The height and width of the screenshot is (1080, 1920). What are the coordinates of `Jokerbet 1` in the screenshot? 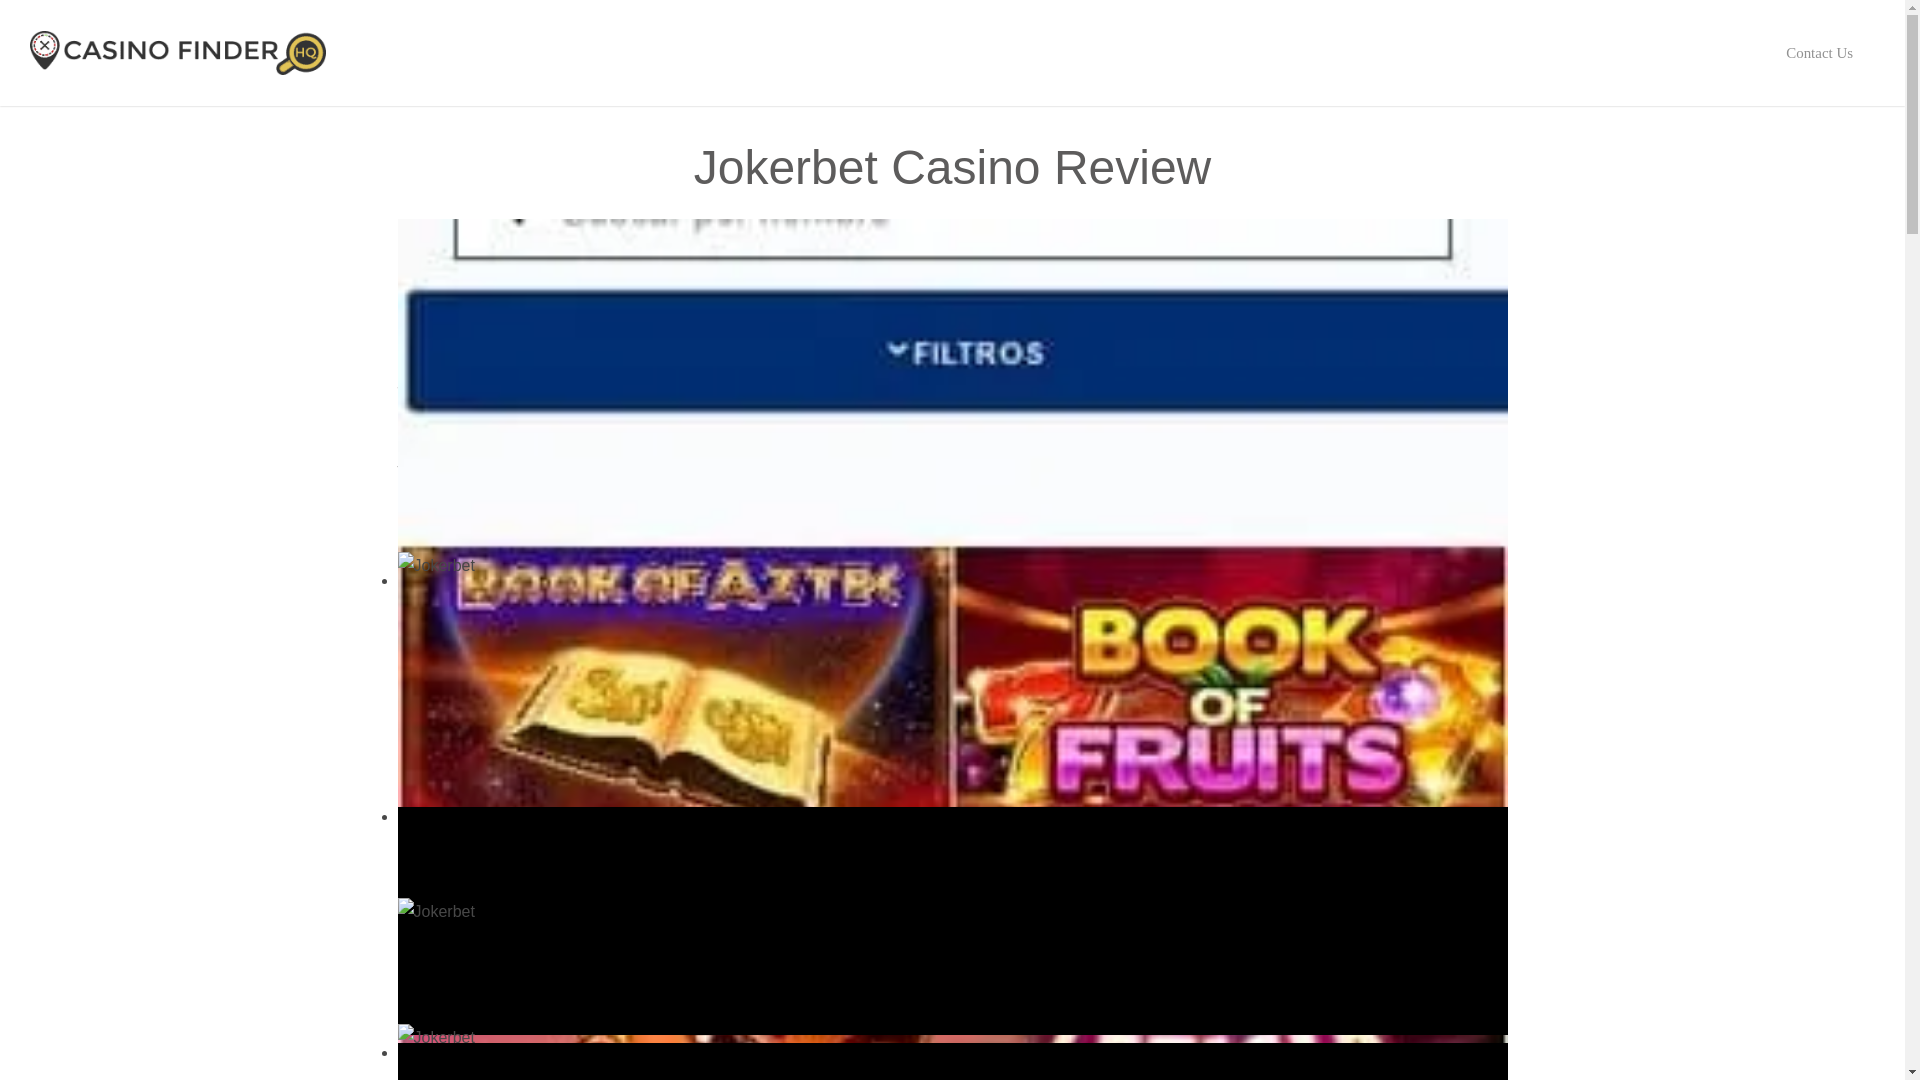 It's located at (952, 1052).